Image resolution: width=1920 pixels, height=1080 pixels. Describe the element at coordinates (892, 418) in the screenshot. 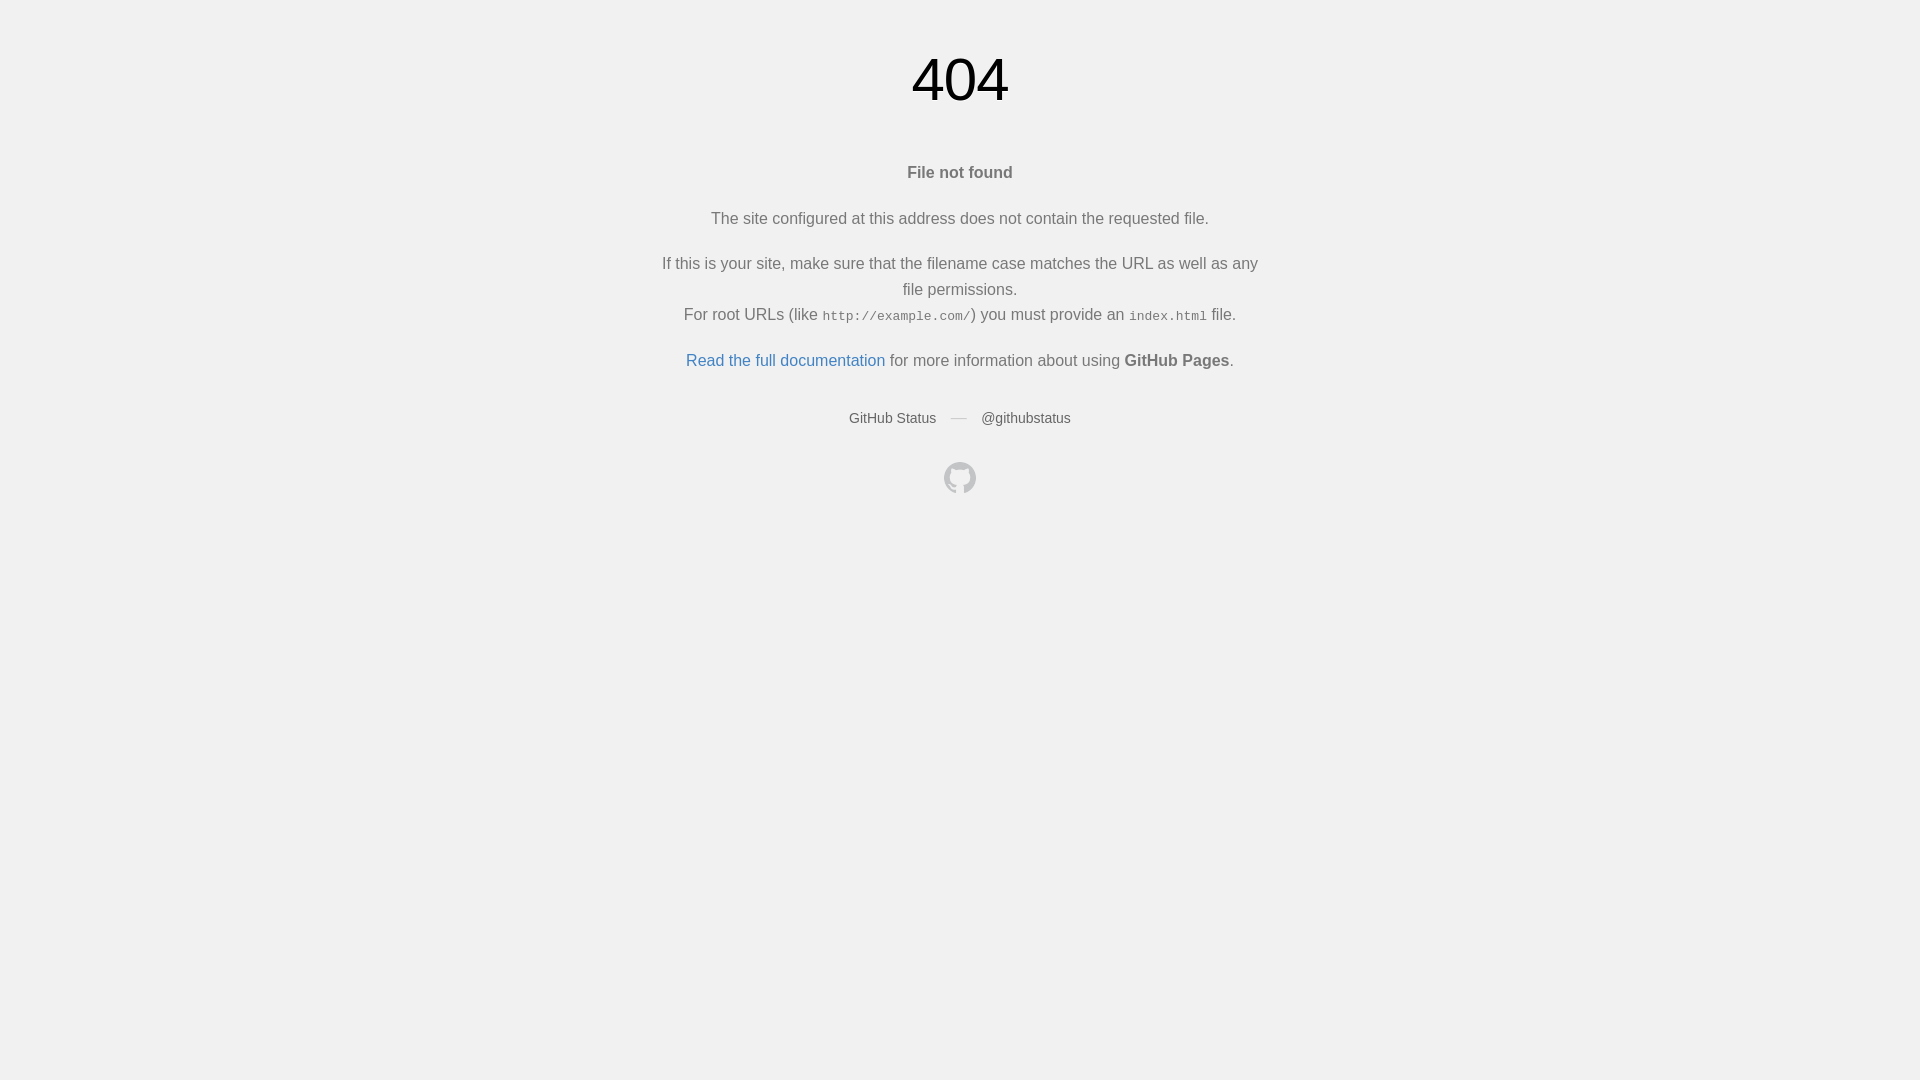

I see `GitHub Status` at that location.